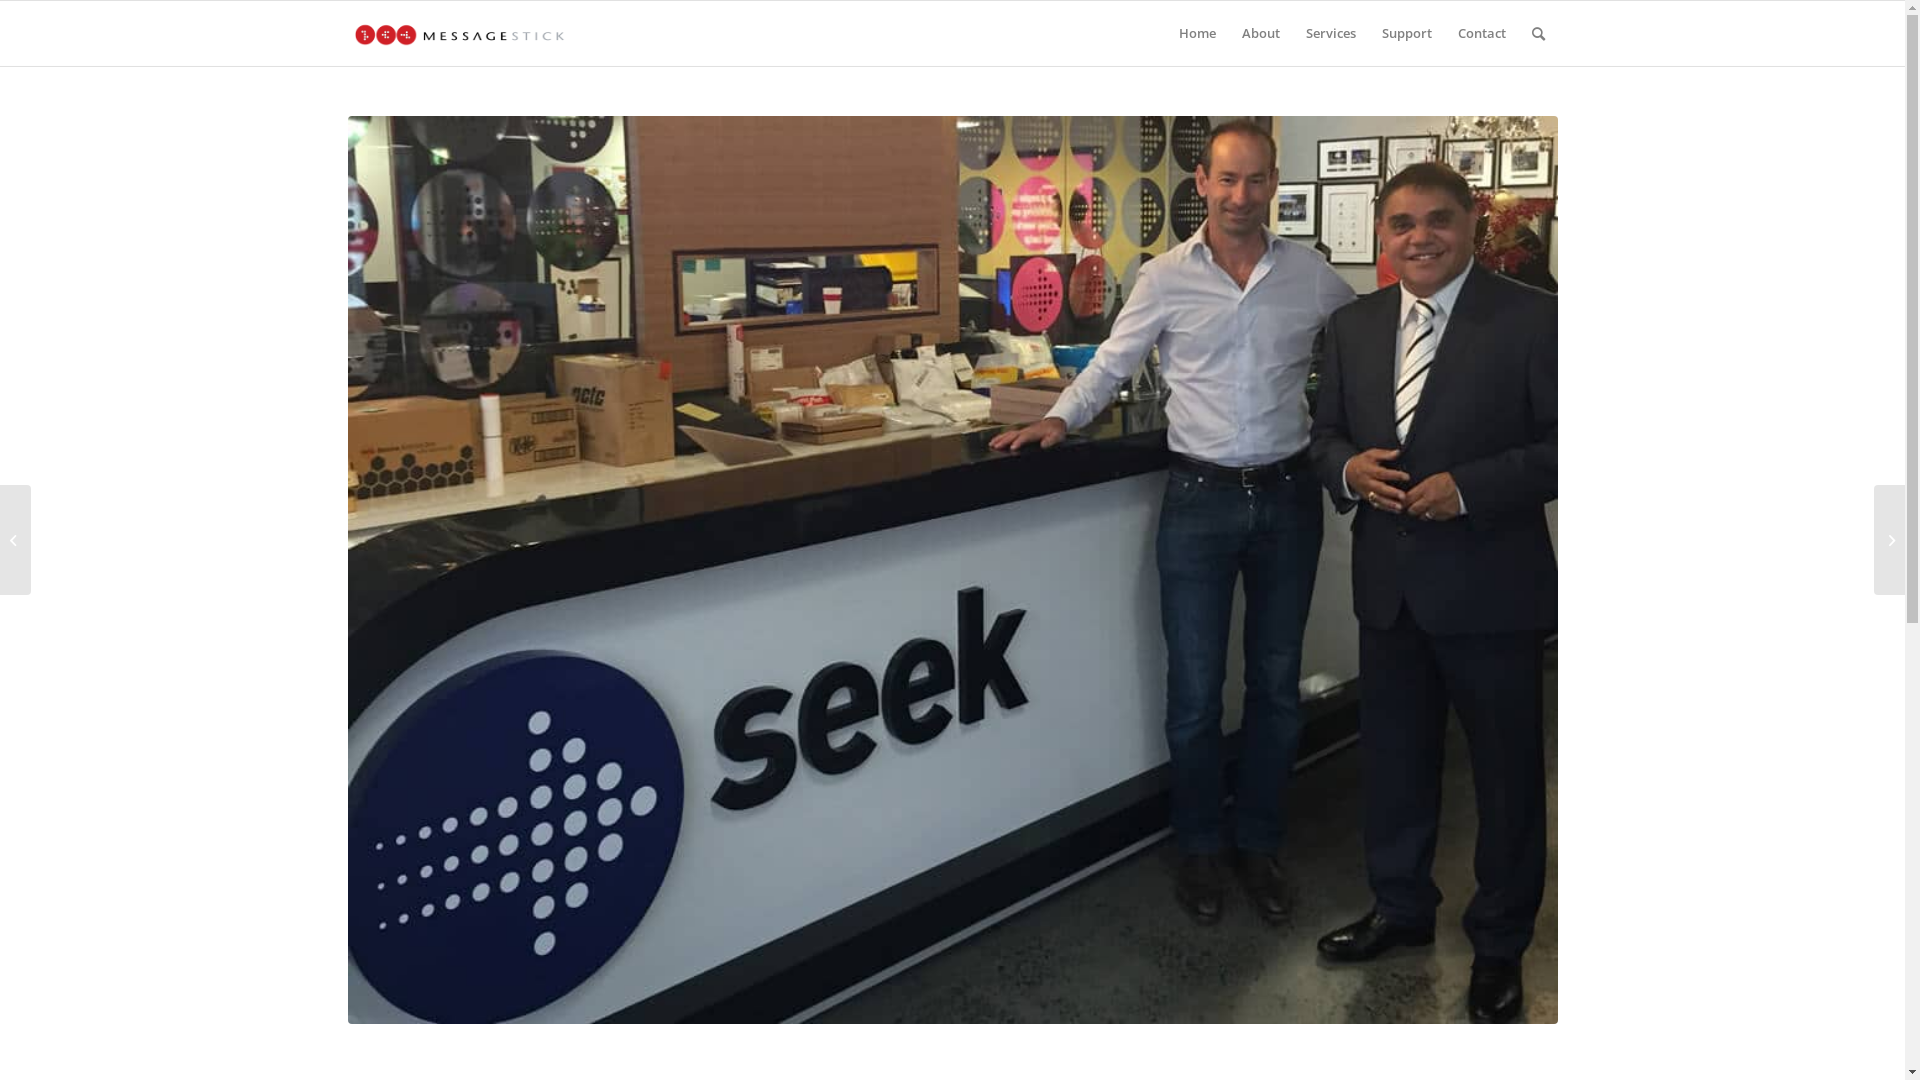  Describe the element at coordinates (1406, 34) in the screenshot. I see `Support` at that location.